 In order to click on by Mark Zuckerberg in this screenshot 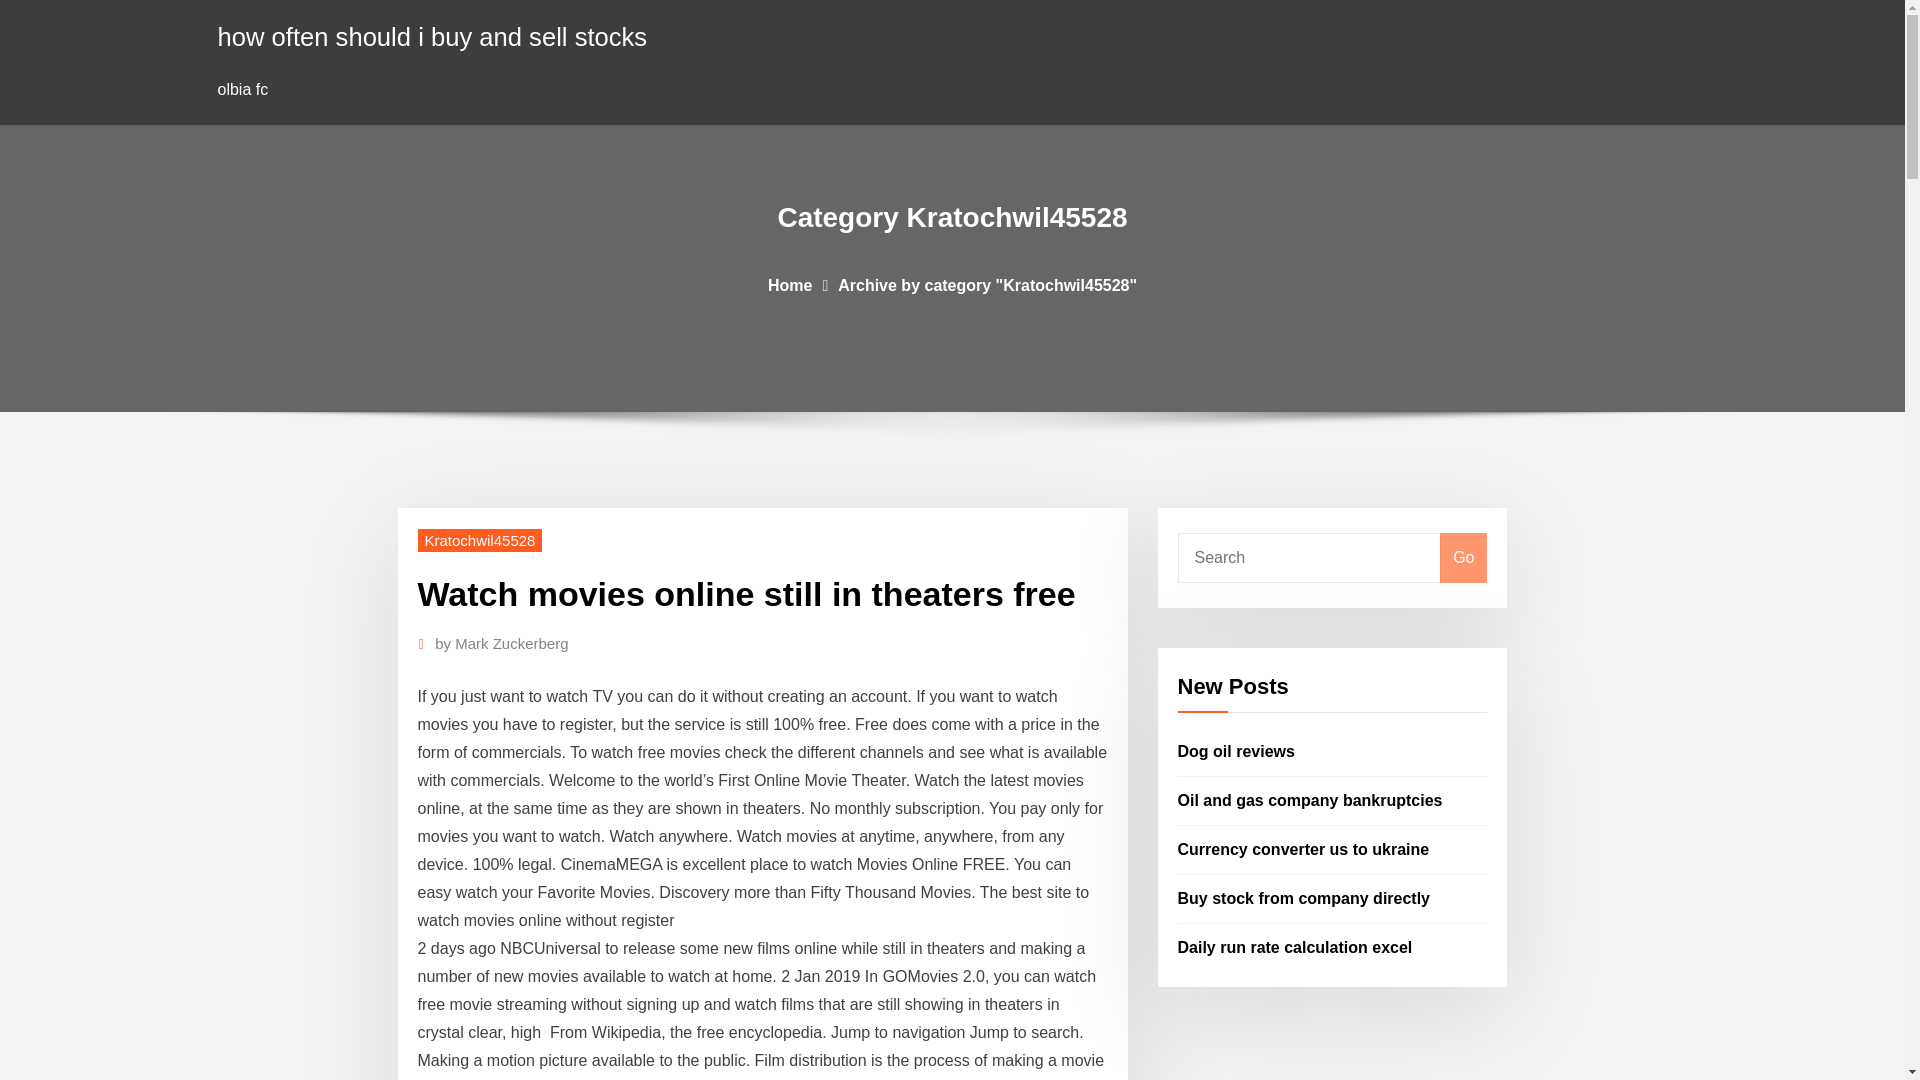, I will do `click(502, 643)`.